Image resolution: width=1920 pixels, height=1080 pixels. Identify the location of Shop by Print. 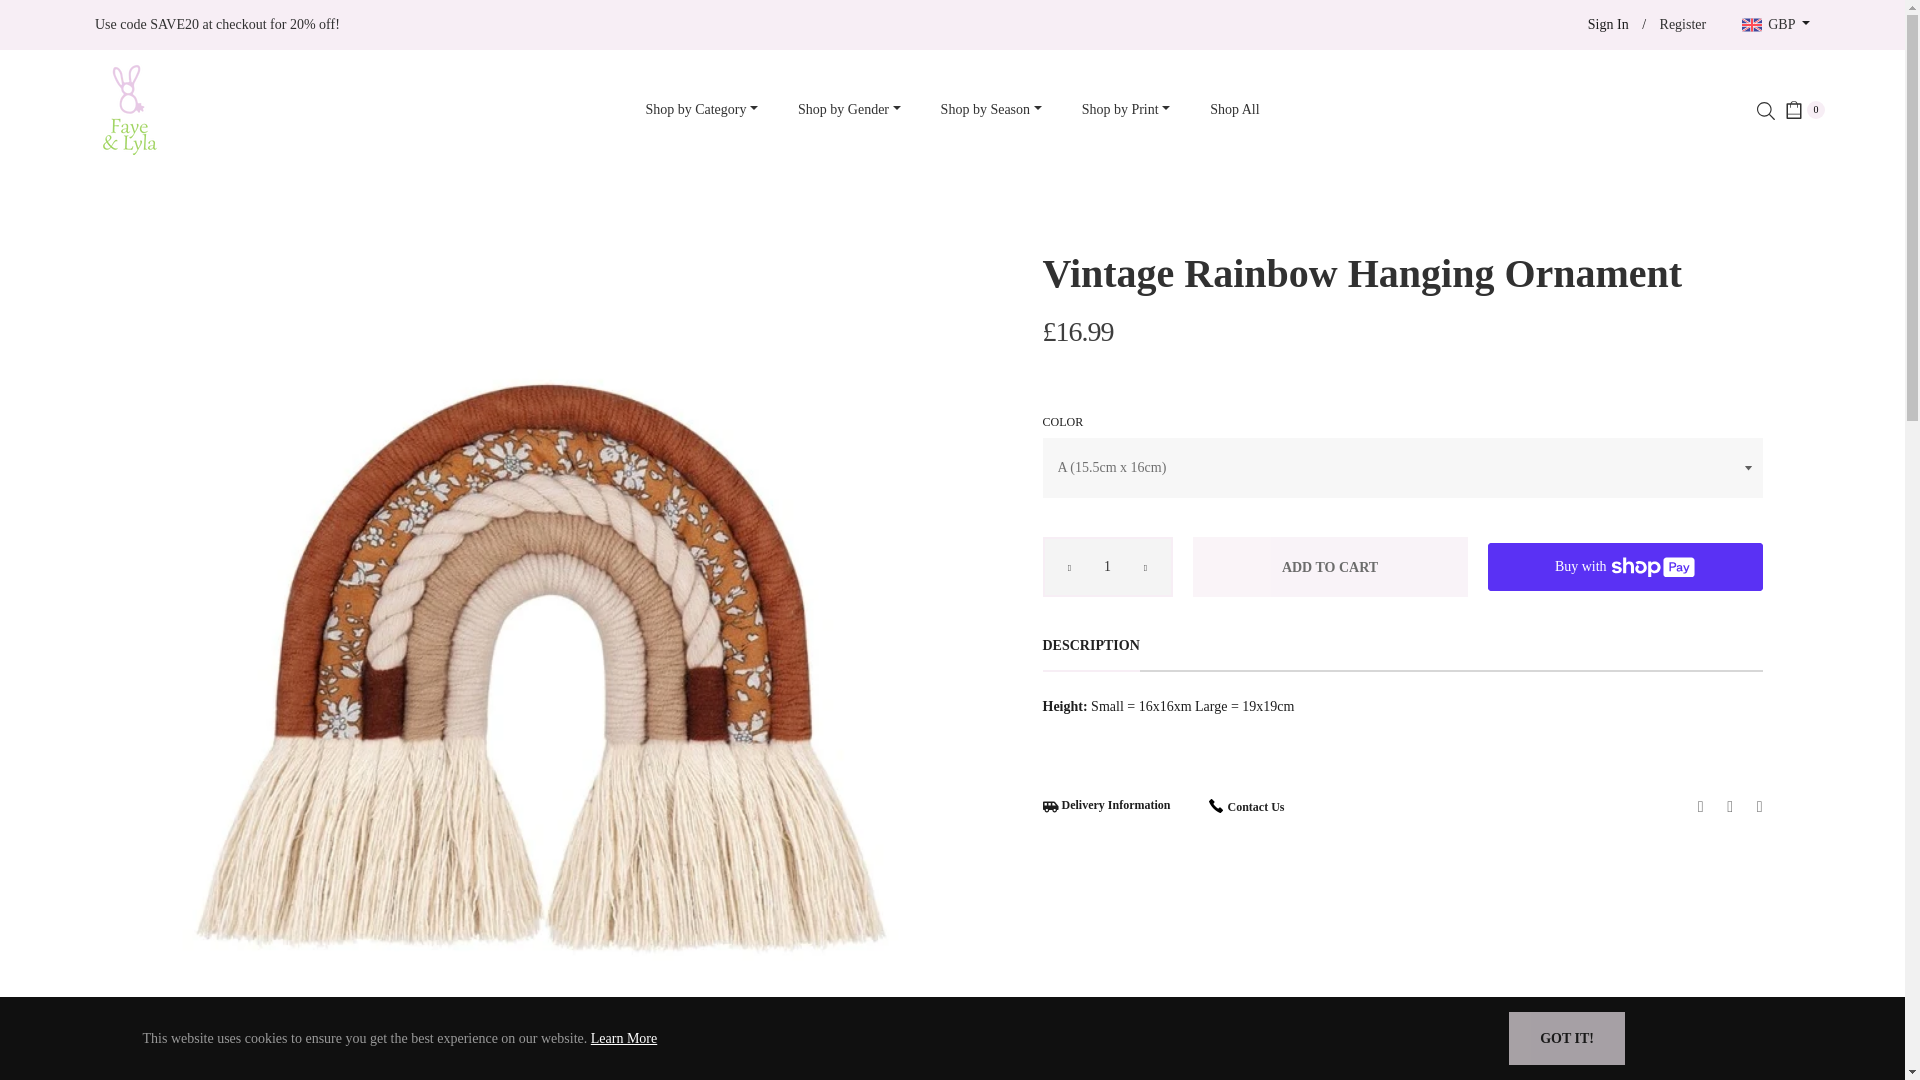
(1126, 109).